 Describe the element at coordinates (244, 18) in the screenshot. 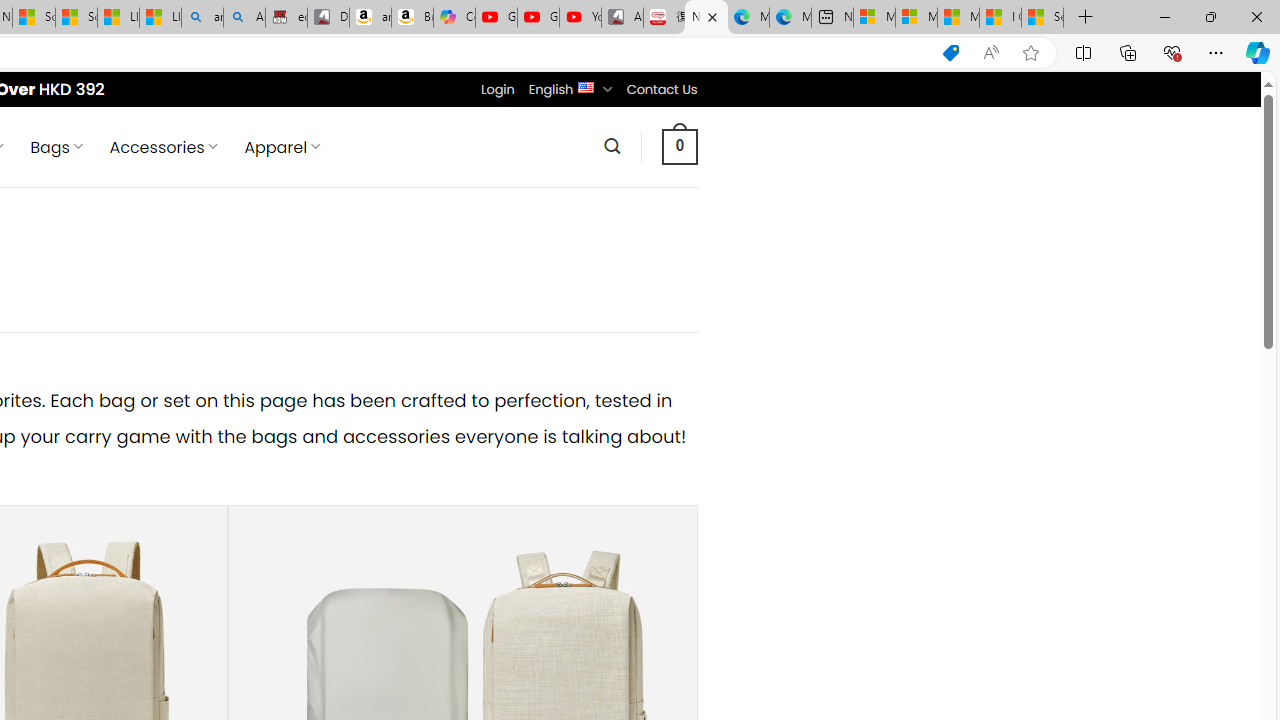

I see `Amazon Echo Dot PNG - Search Images` at that location.